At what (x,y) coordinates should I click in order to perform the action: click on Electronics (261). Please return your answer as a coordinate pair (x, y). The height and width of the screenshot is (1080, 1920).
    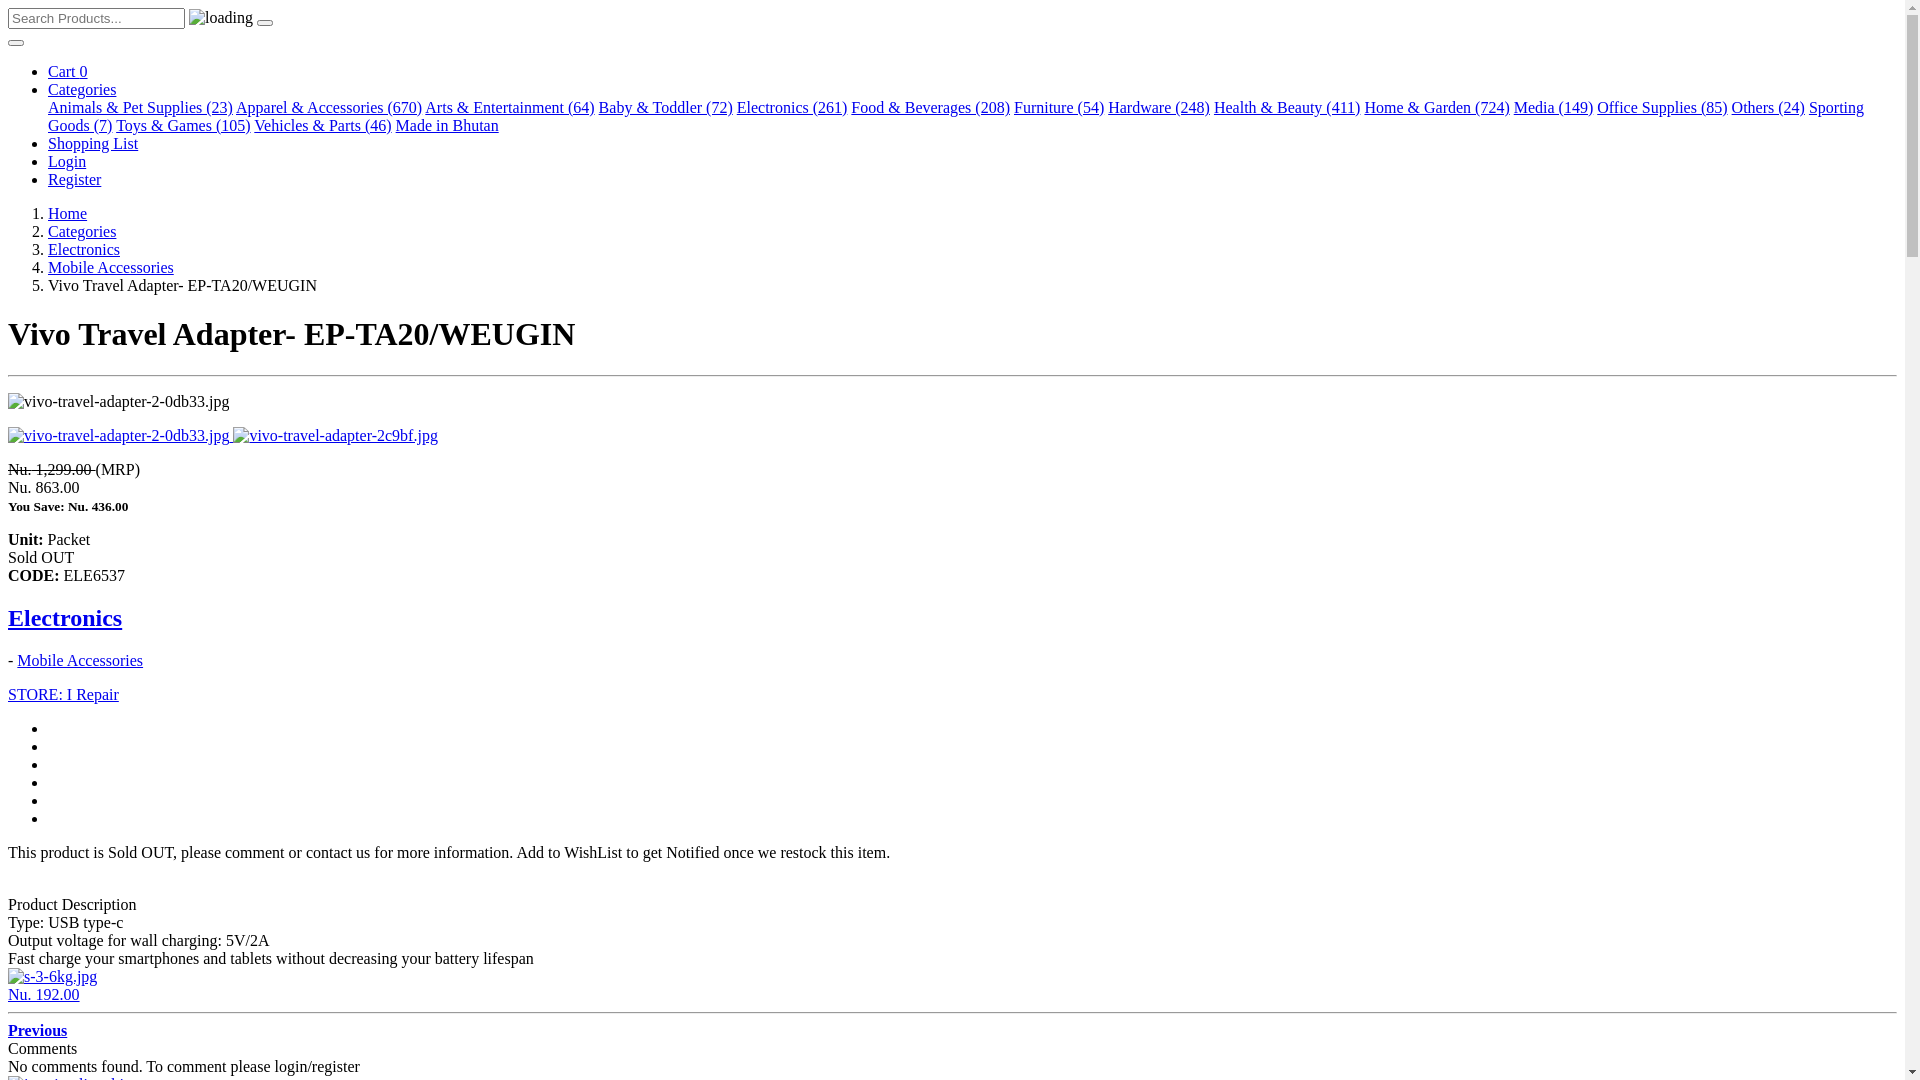
    Looking at the image, I should click on (792, 108).